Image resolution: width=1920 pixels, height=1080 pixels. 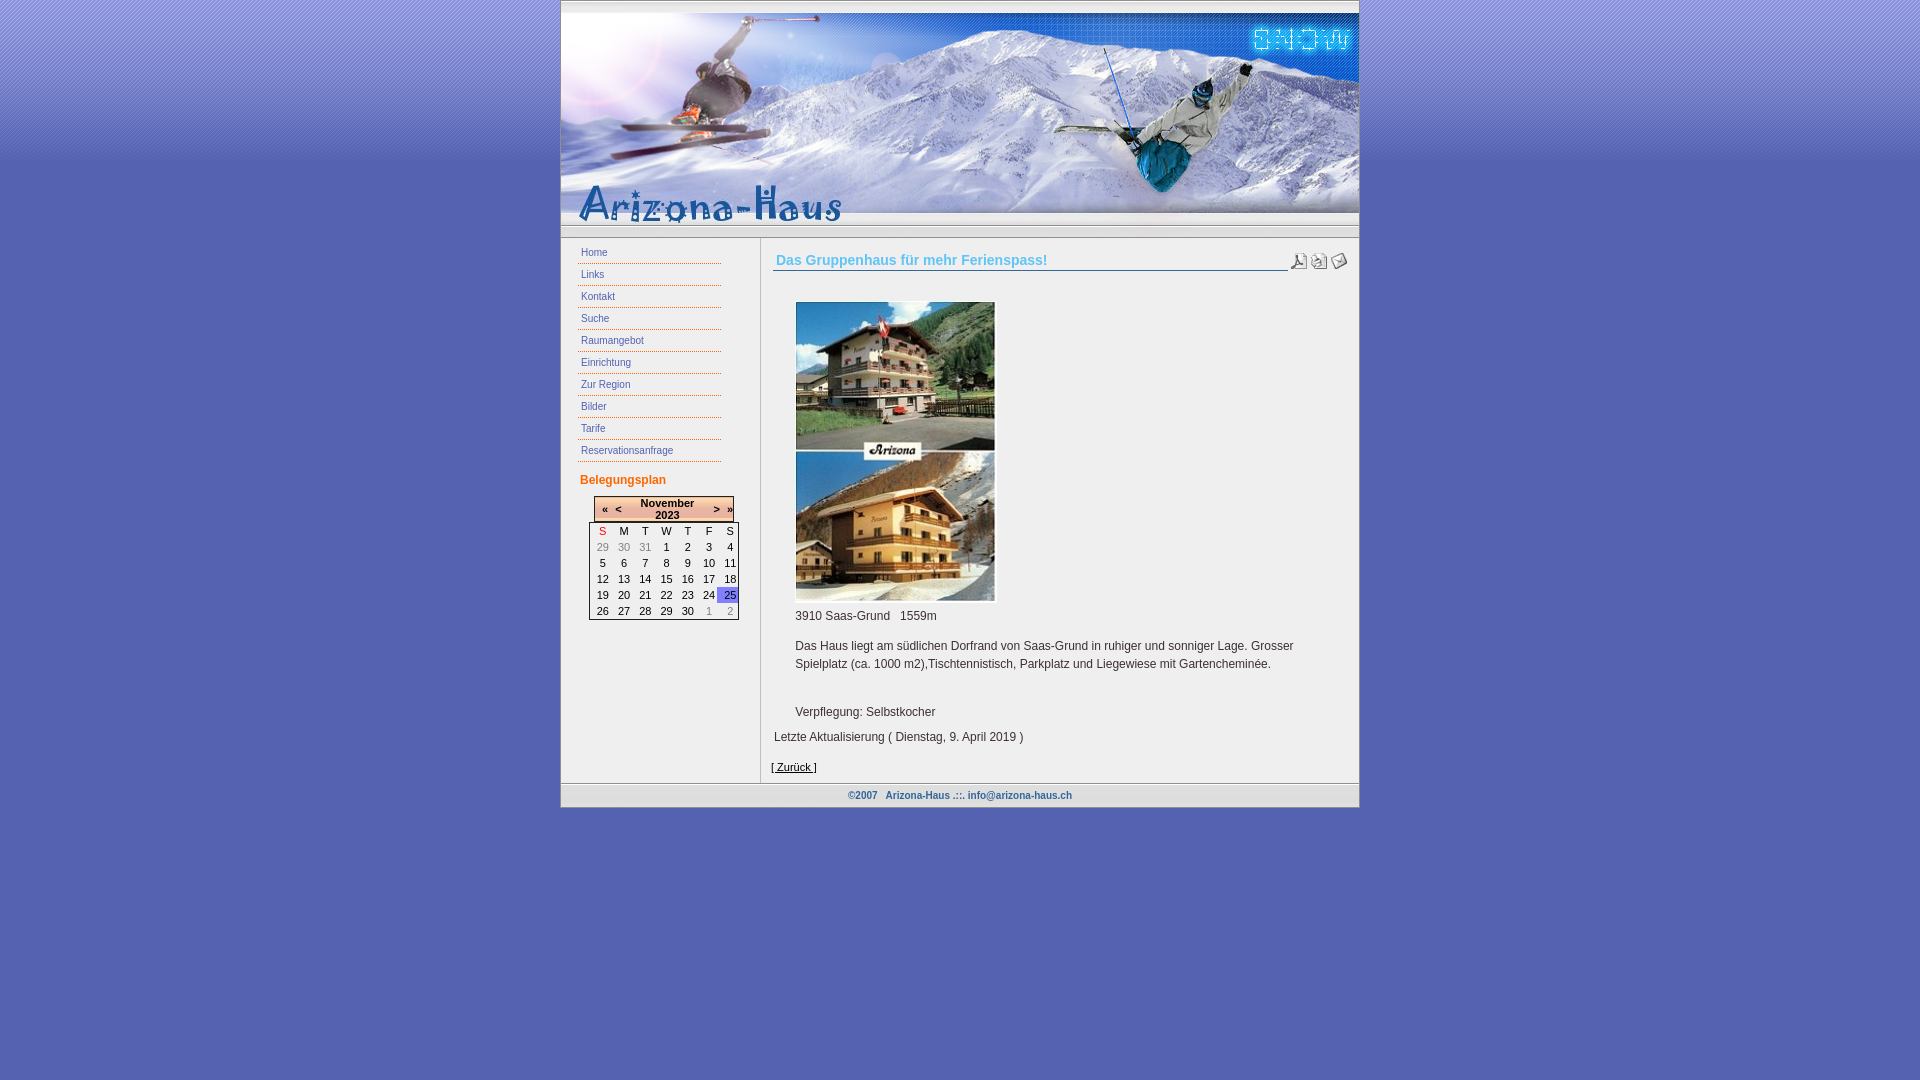 What do you see at coordinates (709, 595) in the screenshot?
I see `24` at bounding box center [709, 595].